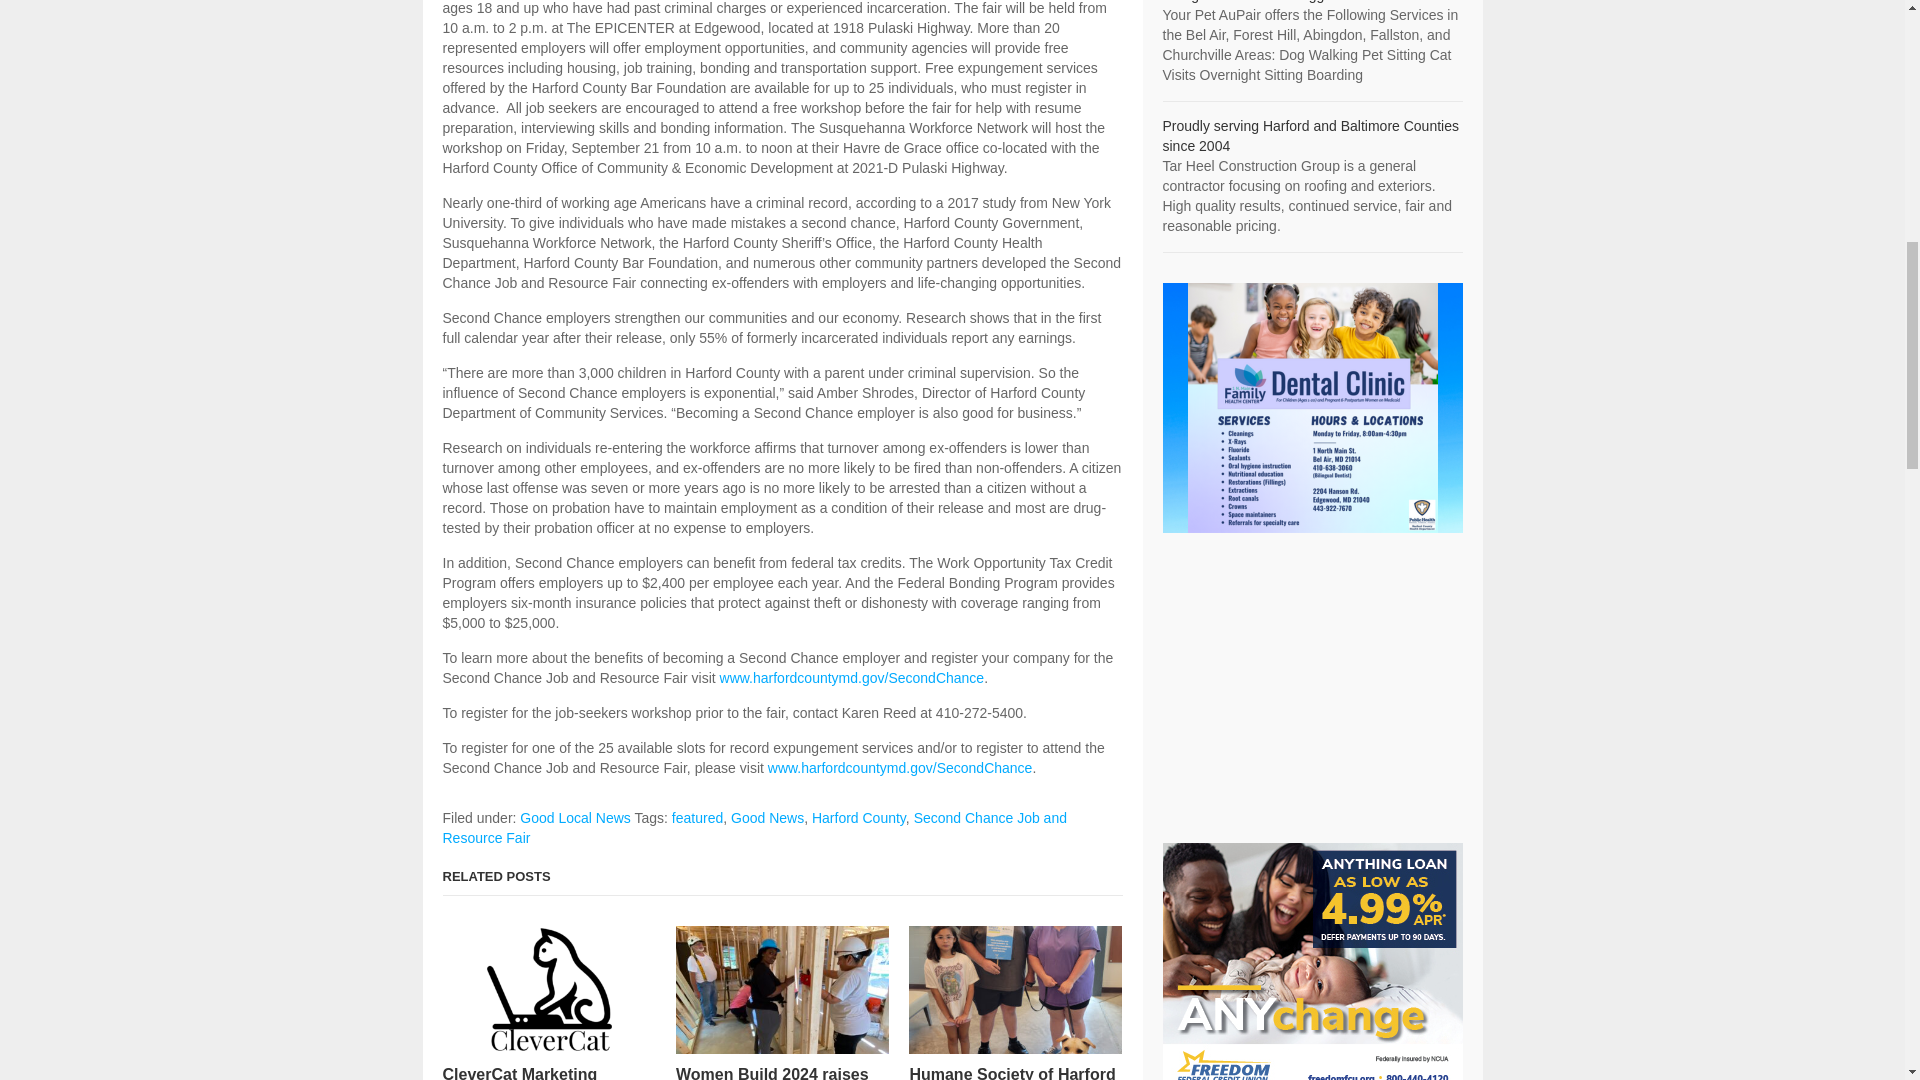  What do you see at coordinates (753, 828) in the screenshot?
I see `Second Chance Job and Resource Fair` at bounding box center [753, 828].